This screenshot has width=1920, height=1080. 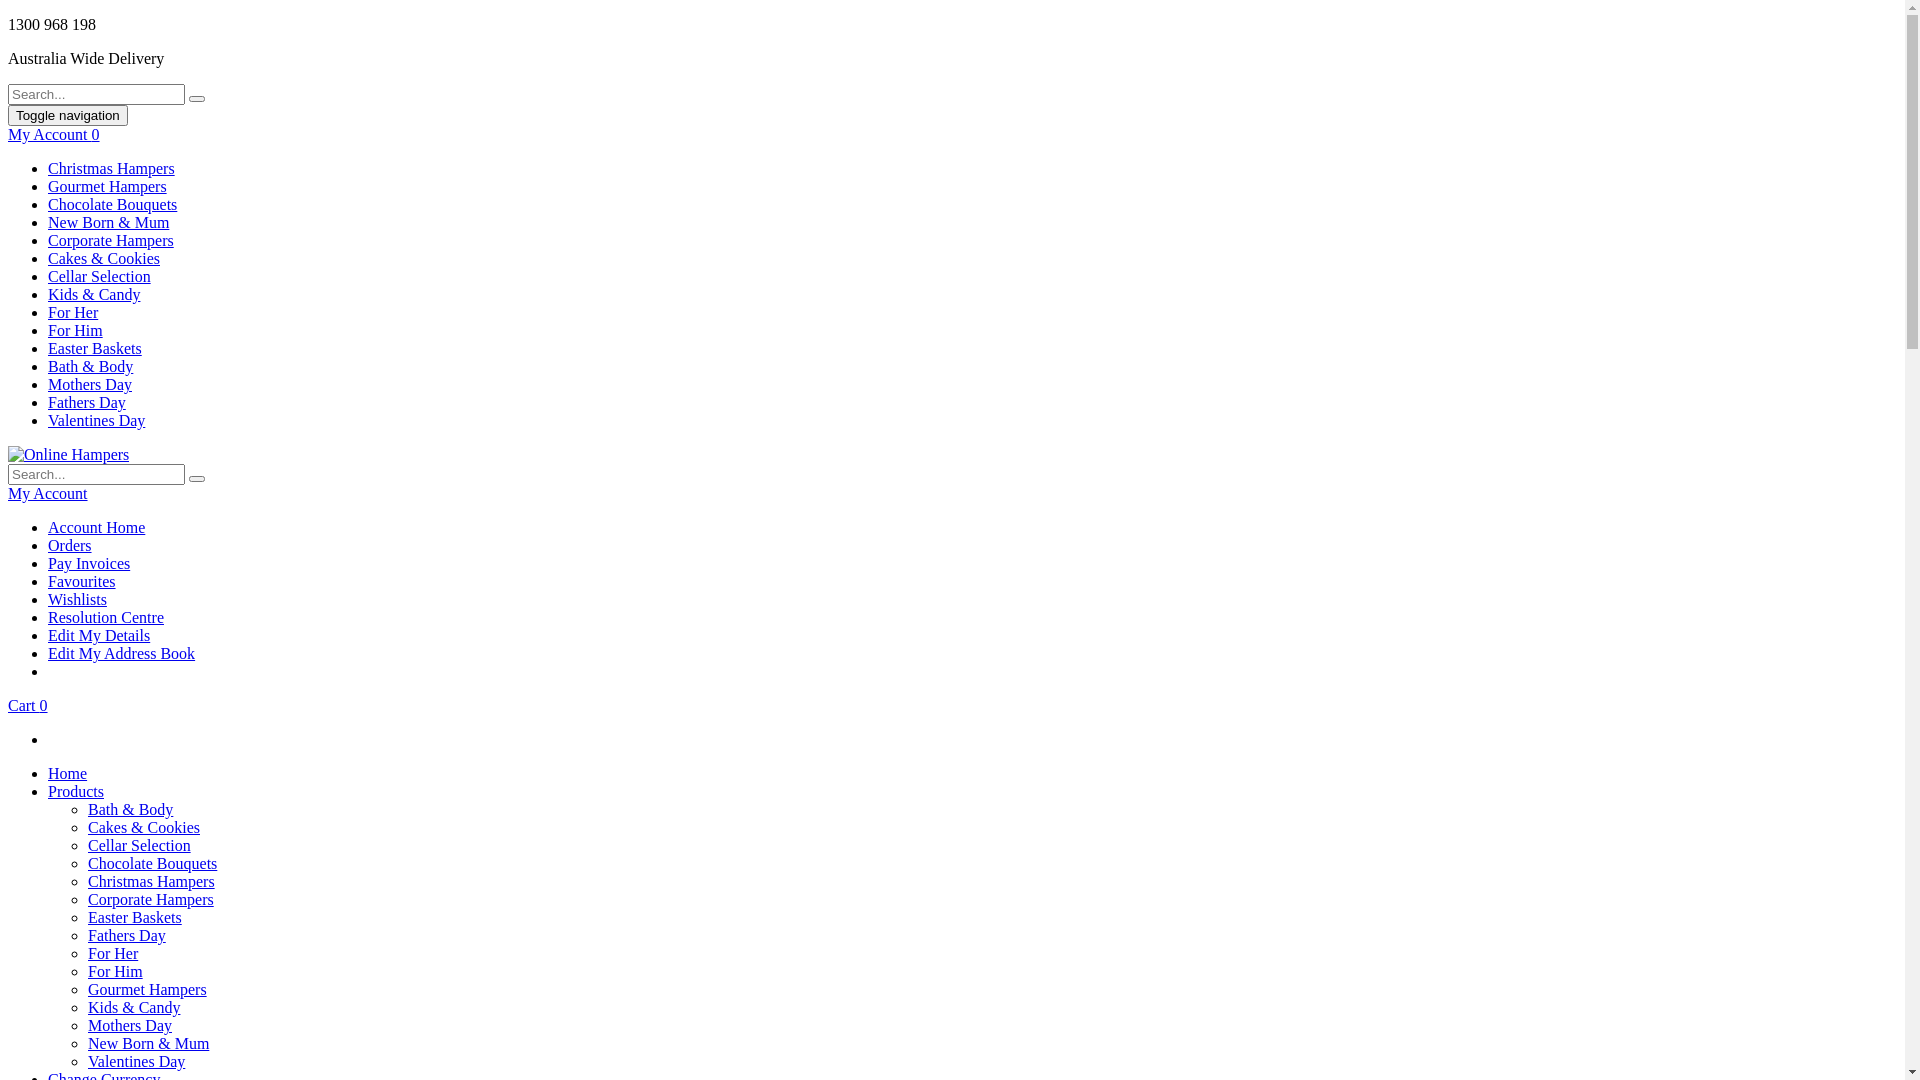 I want to click on Easter Baskets, so click(x=95, y=348).